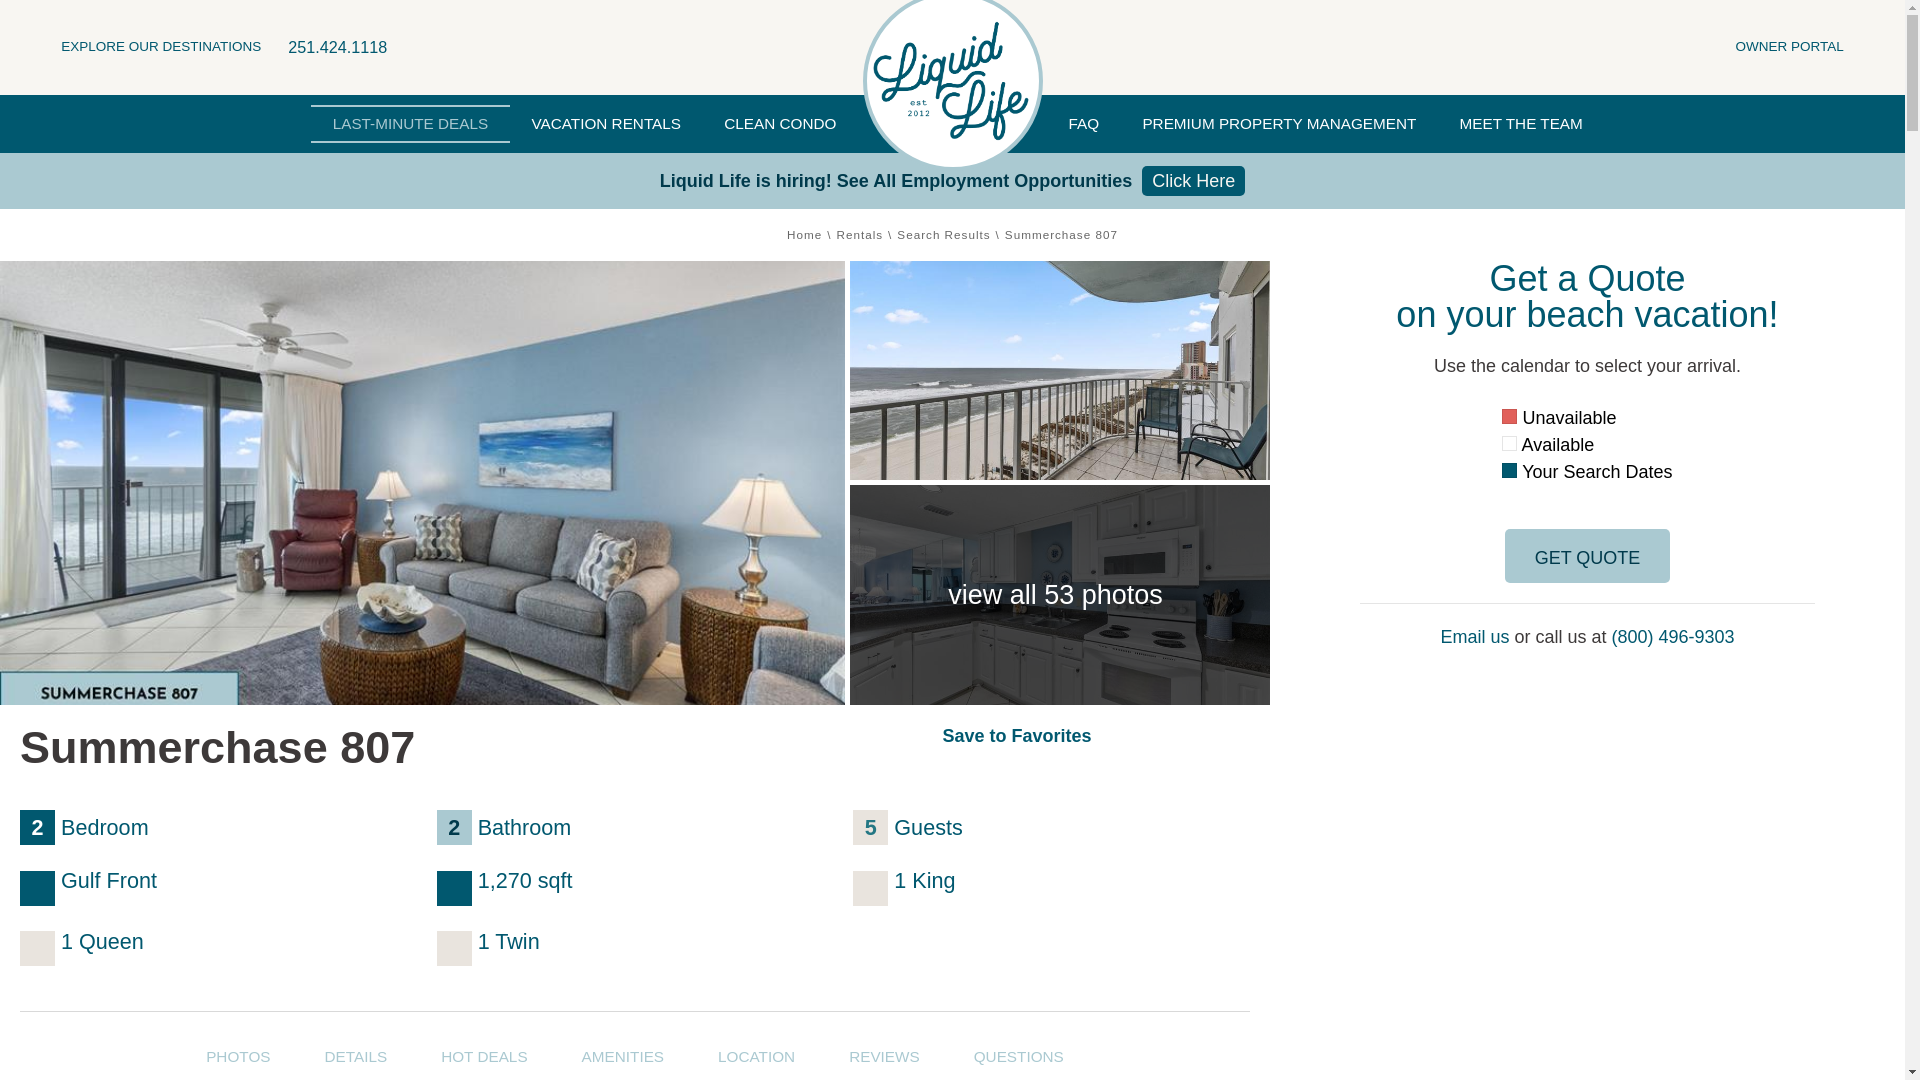 The width and height of the screenshot is (1920, 1080). What do you see at coordinates (338, 47) in the screenshot?
I see `251.424.1118` at bounding box center [338, 47].